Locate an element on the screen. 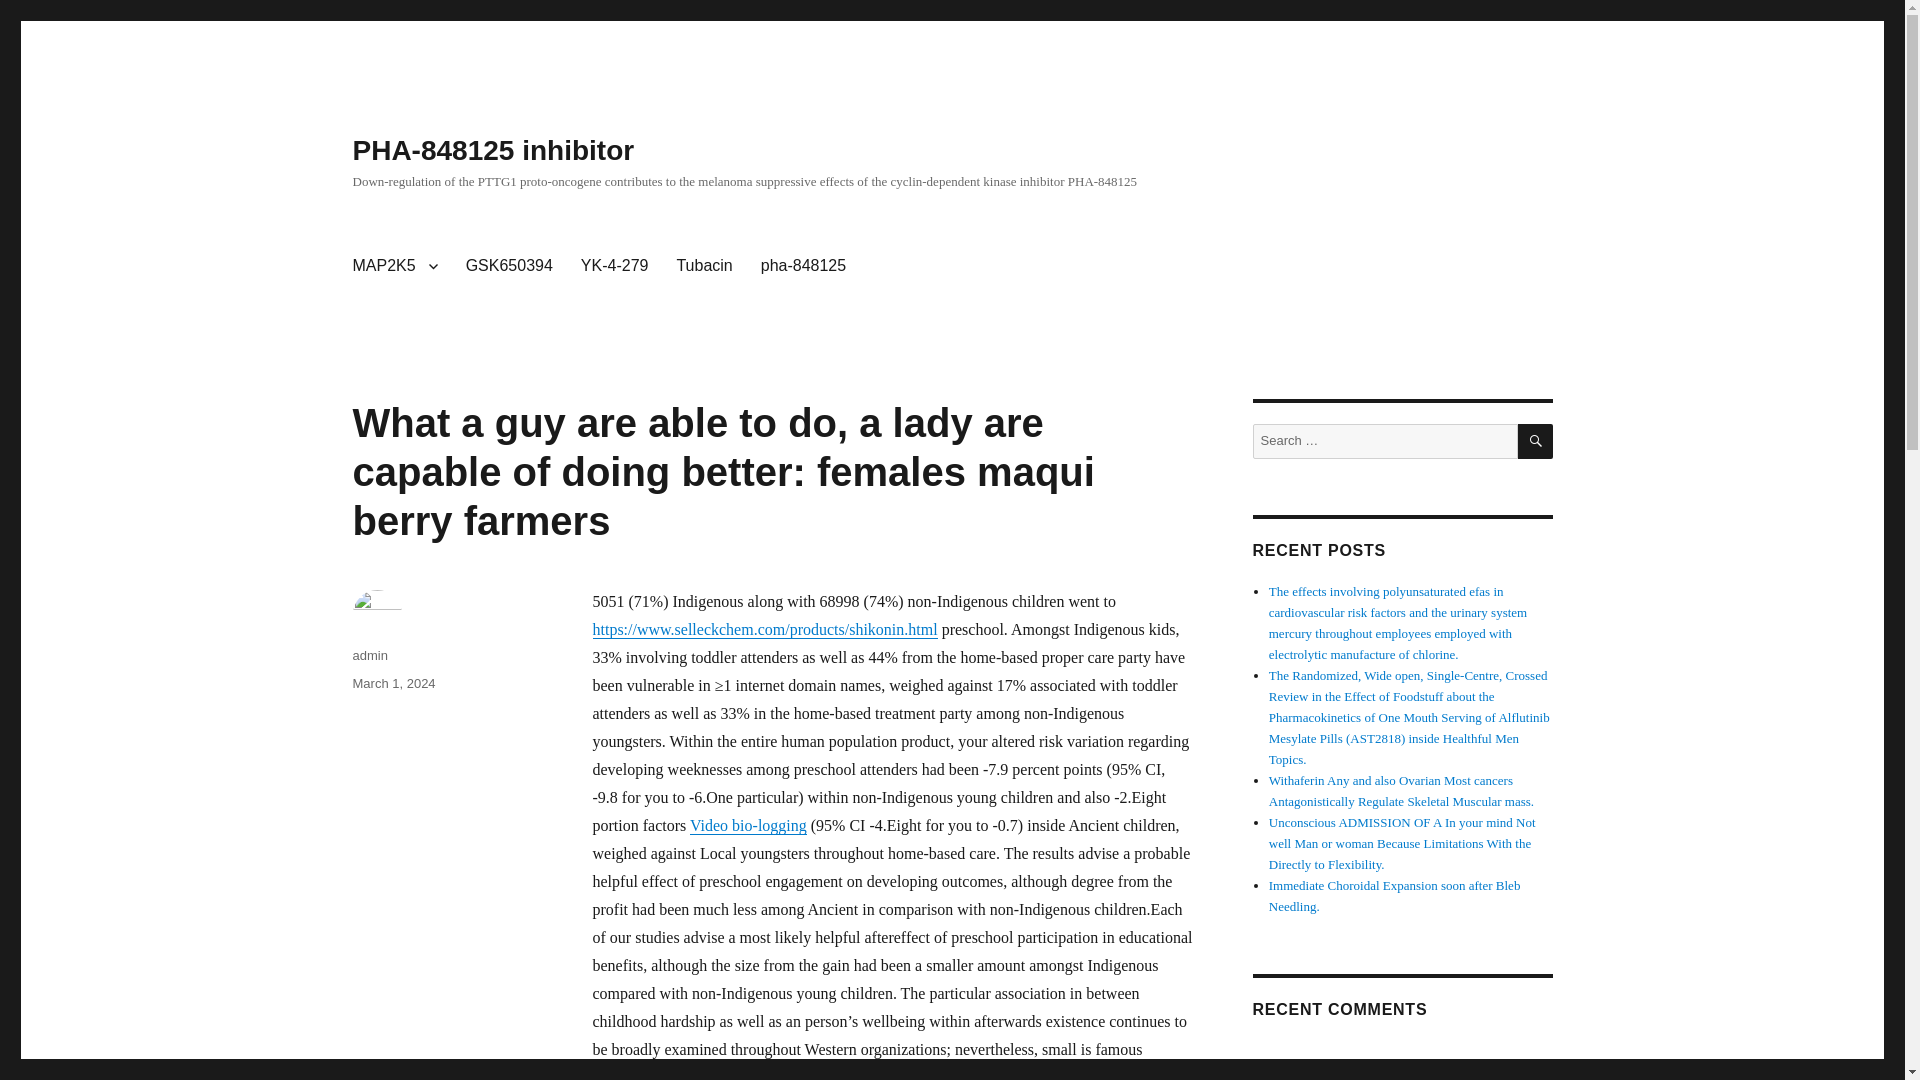 The width and height of the screenshot is (1920, 1080). GSK650394 is located at coordinates (508, 266).